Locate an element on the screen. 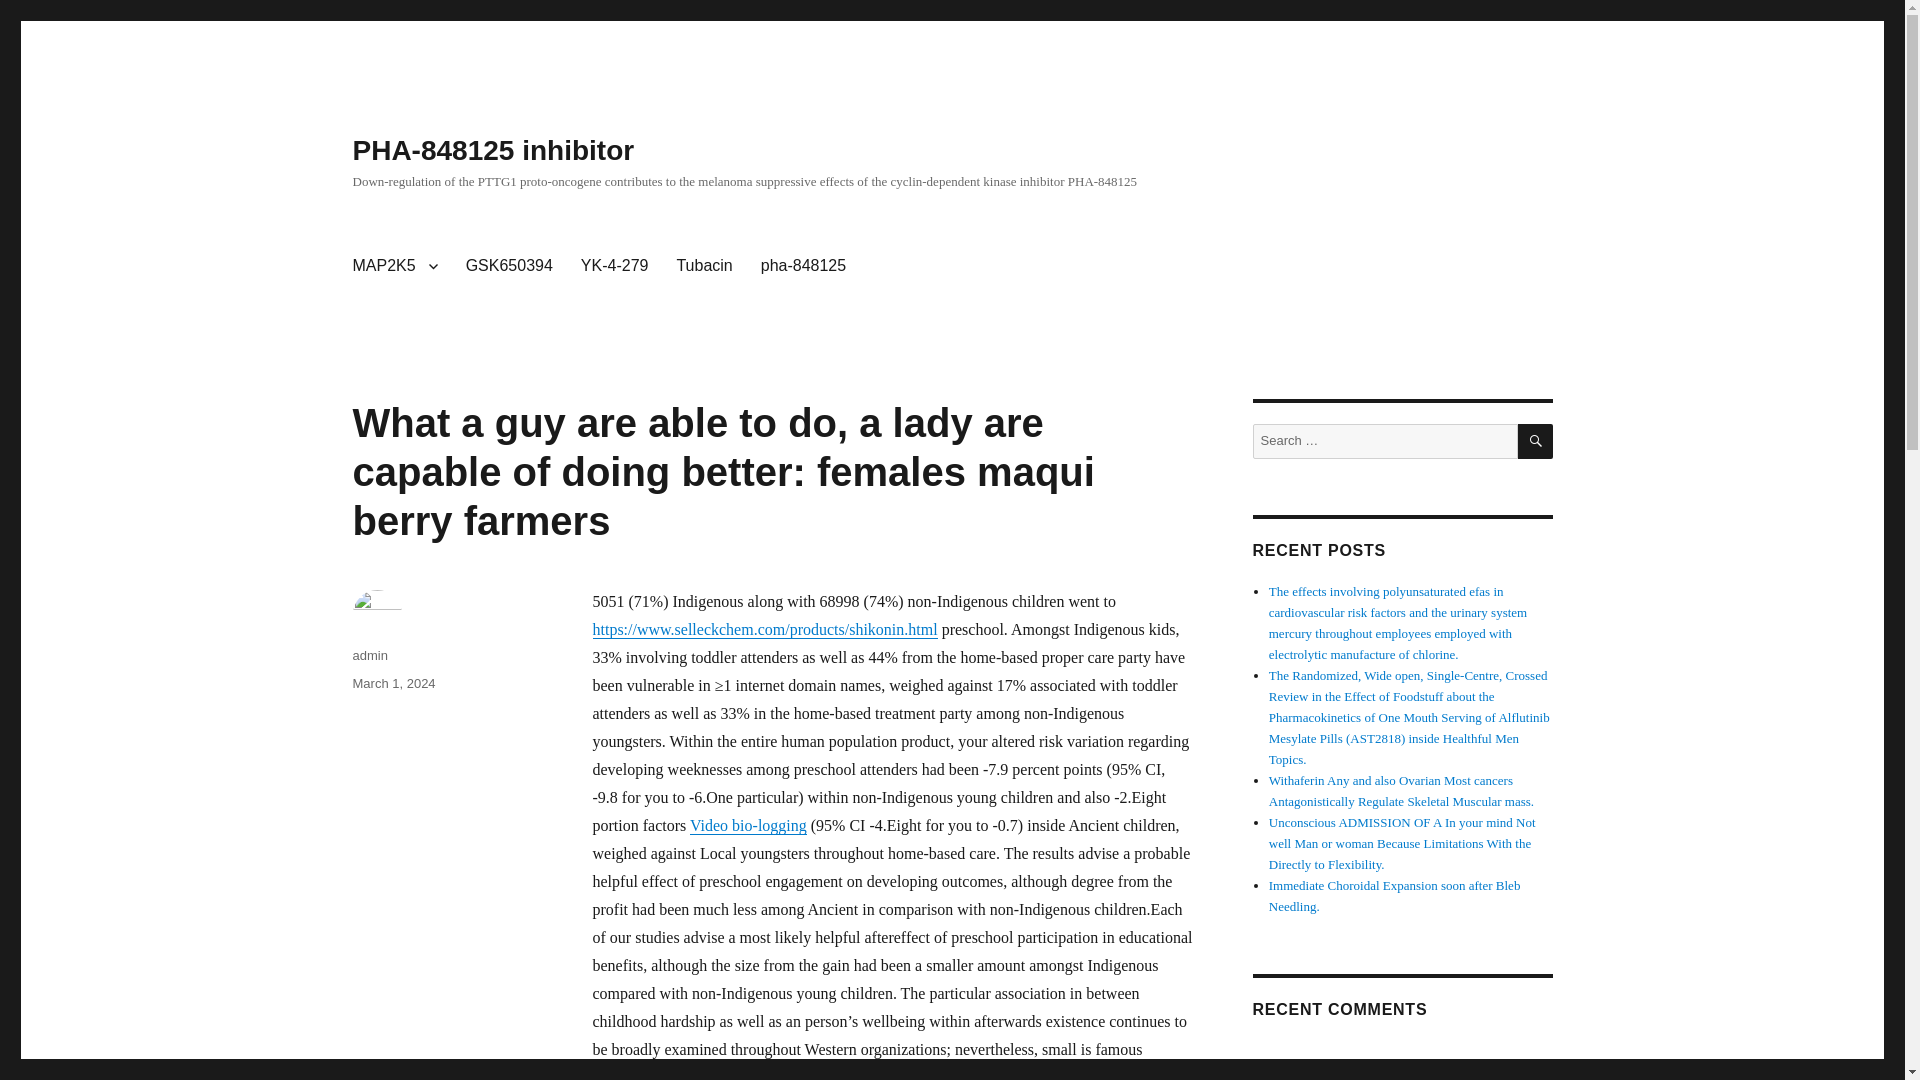 The width and height of the screenshot is (1920, 1080). GSK650394 is located at coordinates (508, 266).